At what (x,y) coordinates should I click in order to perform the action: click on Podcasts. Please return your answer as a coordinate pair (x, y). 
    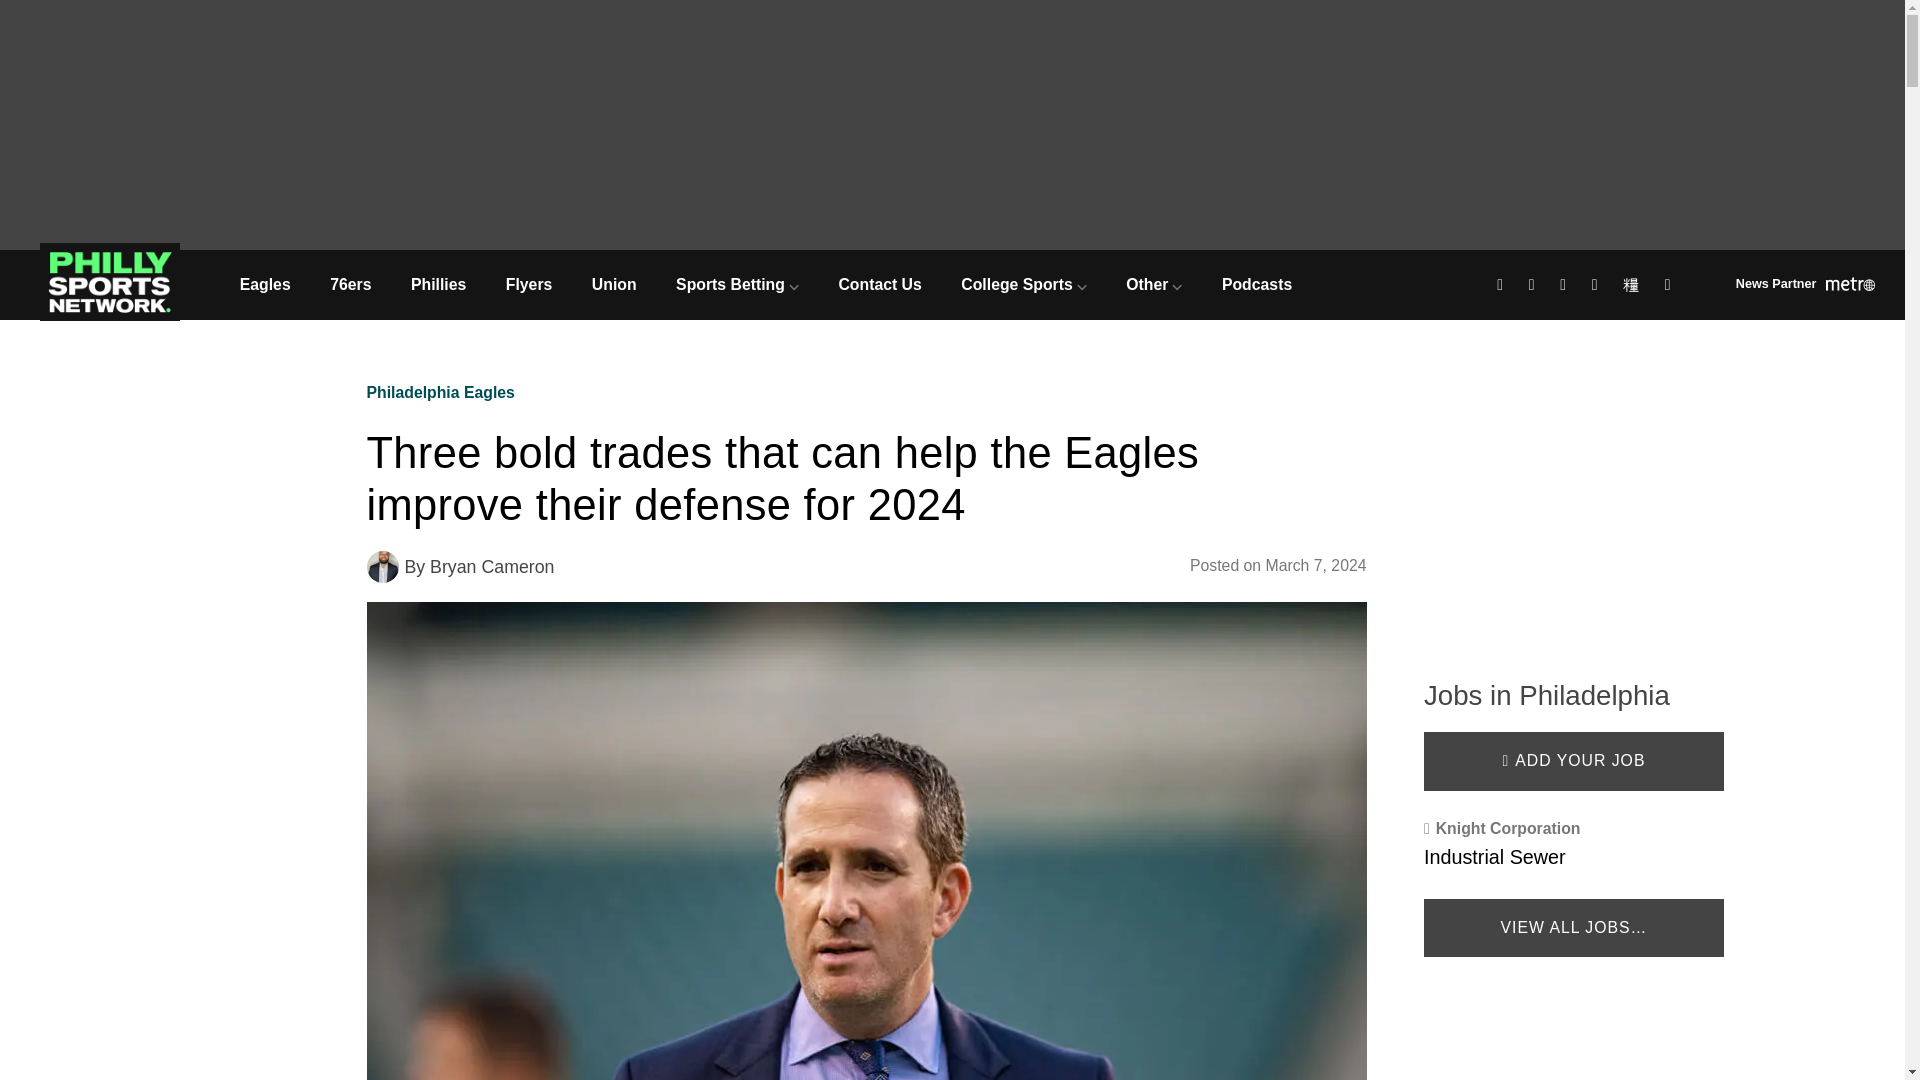
    Looking at the image, I should click on (1256, 284).